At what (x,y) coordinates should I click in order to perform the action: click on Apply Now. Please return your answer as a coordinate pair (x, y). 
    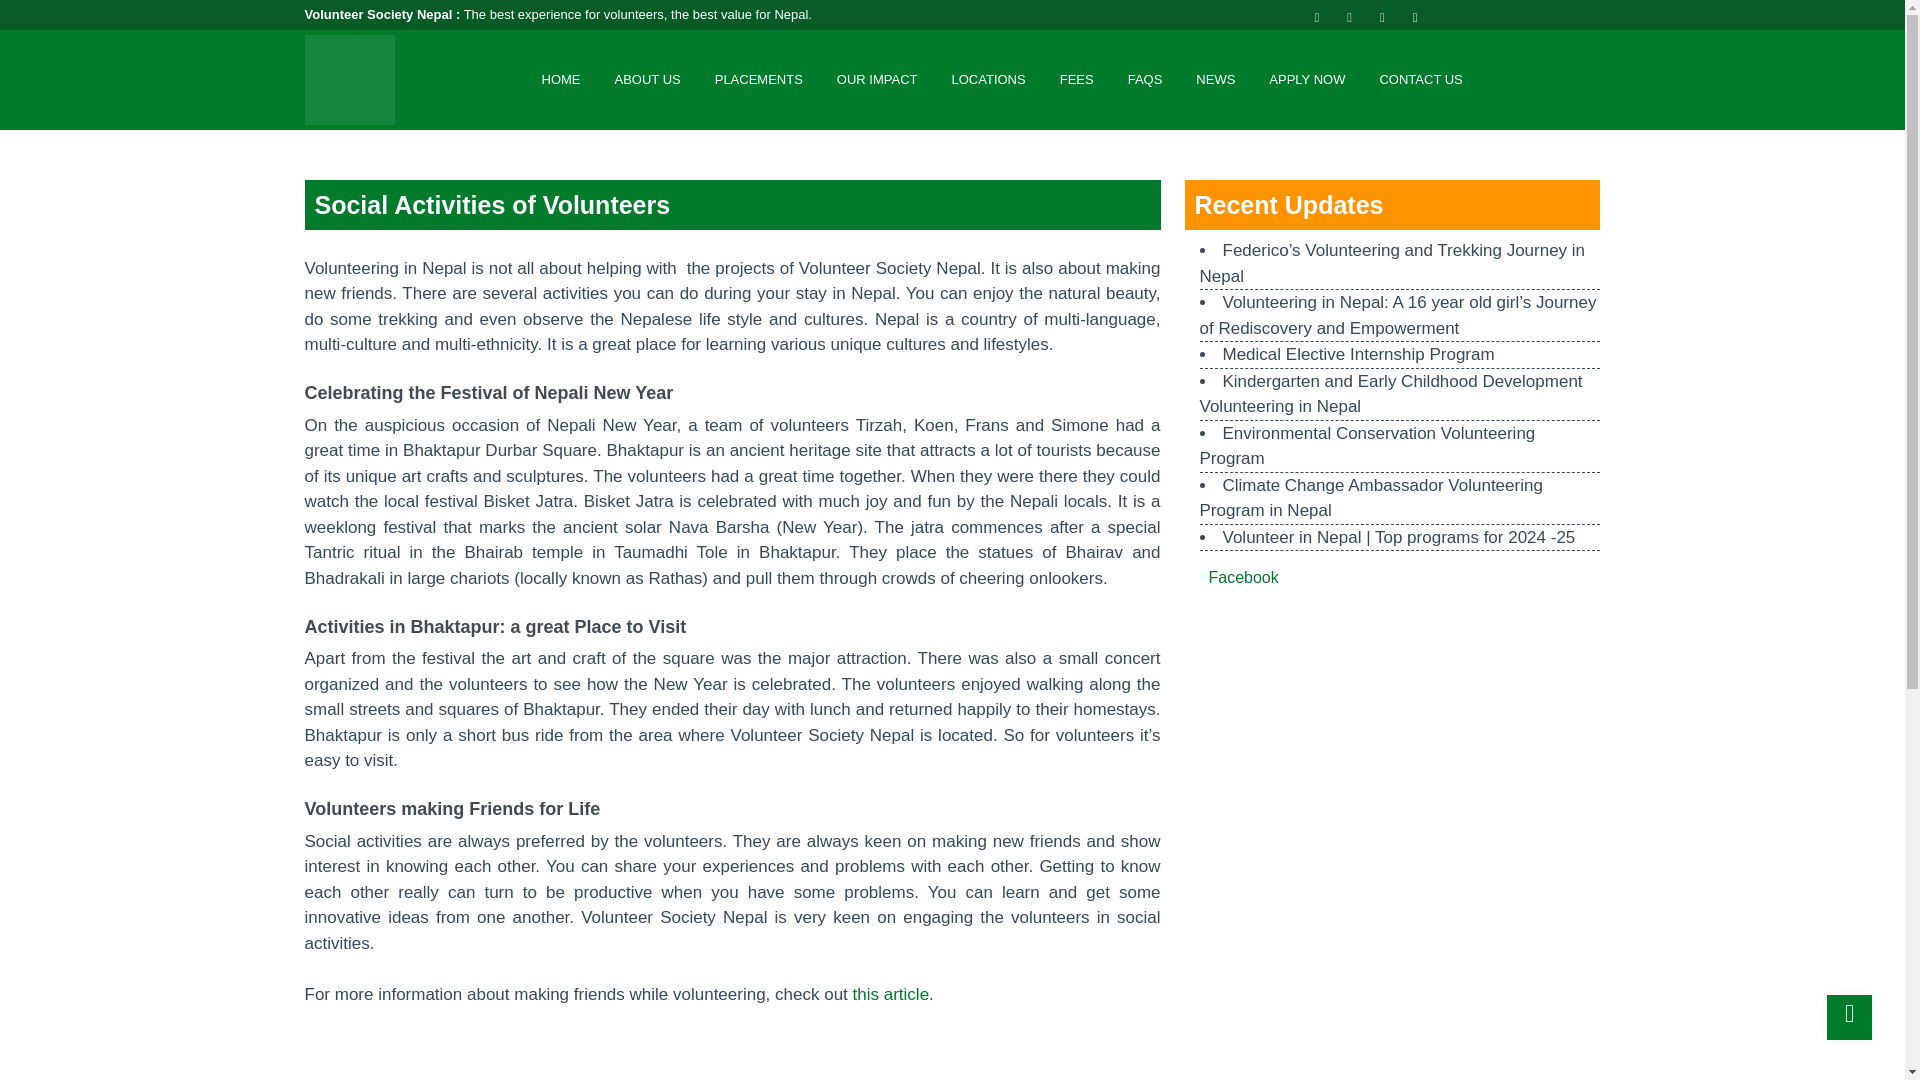
    Looking at the image, I should click on (1306, 80).